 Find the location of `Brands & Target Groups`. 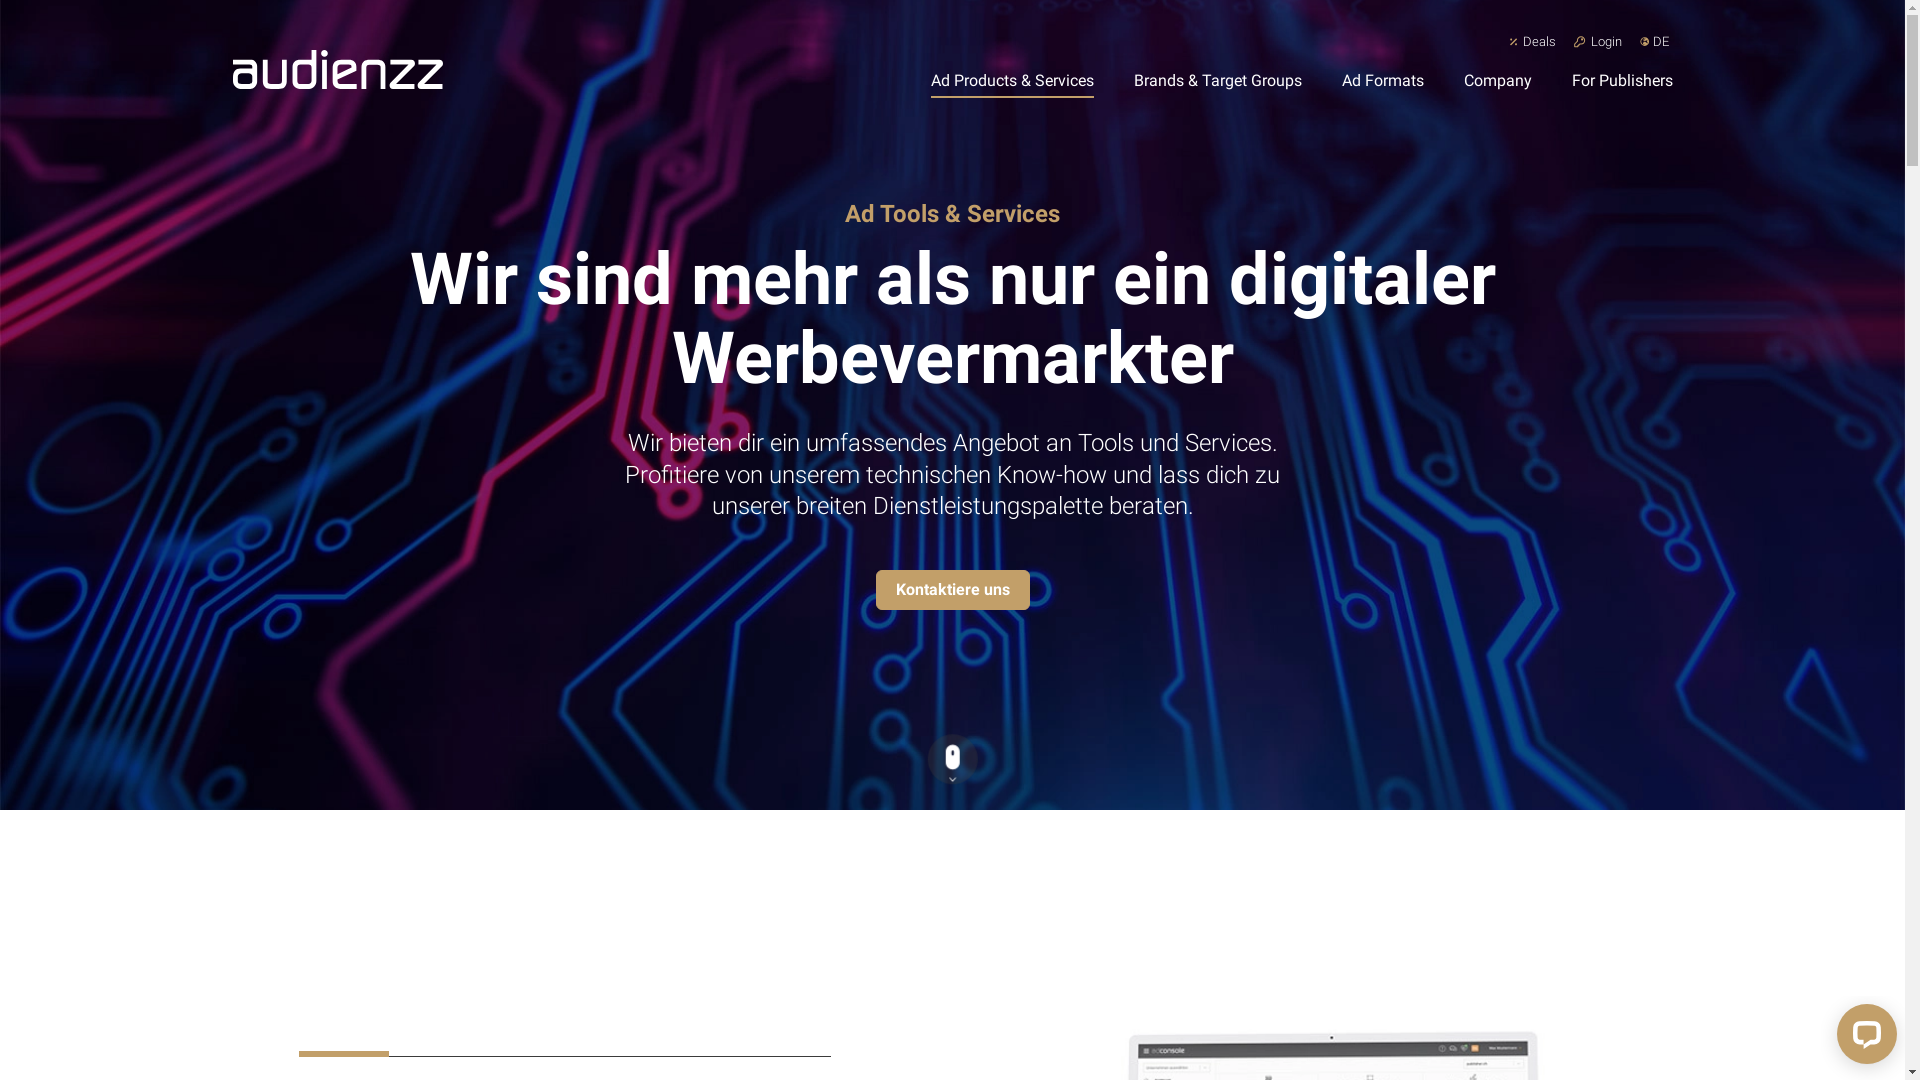

Brands & Target Groups is located at coordinates (1218, 82).